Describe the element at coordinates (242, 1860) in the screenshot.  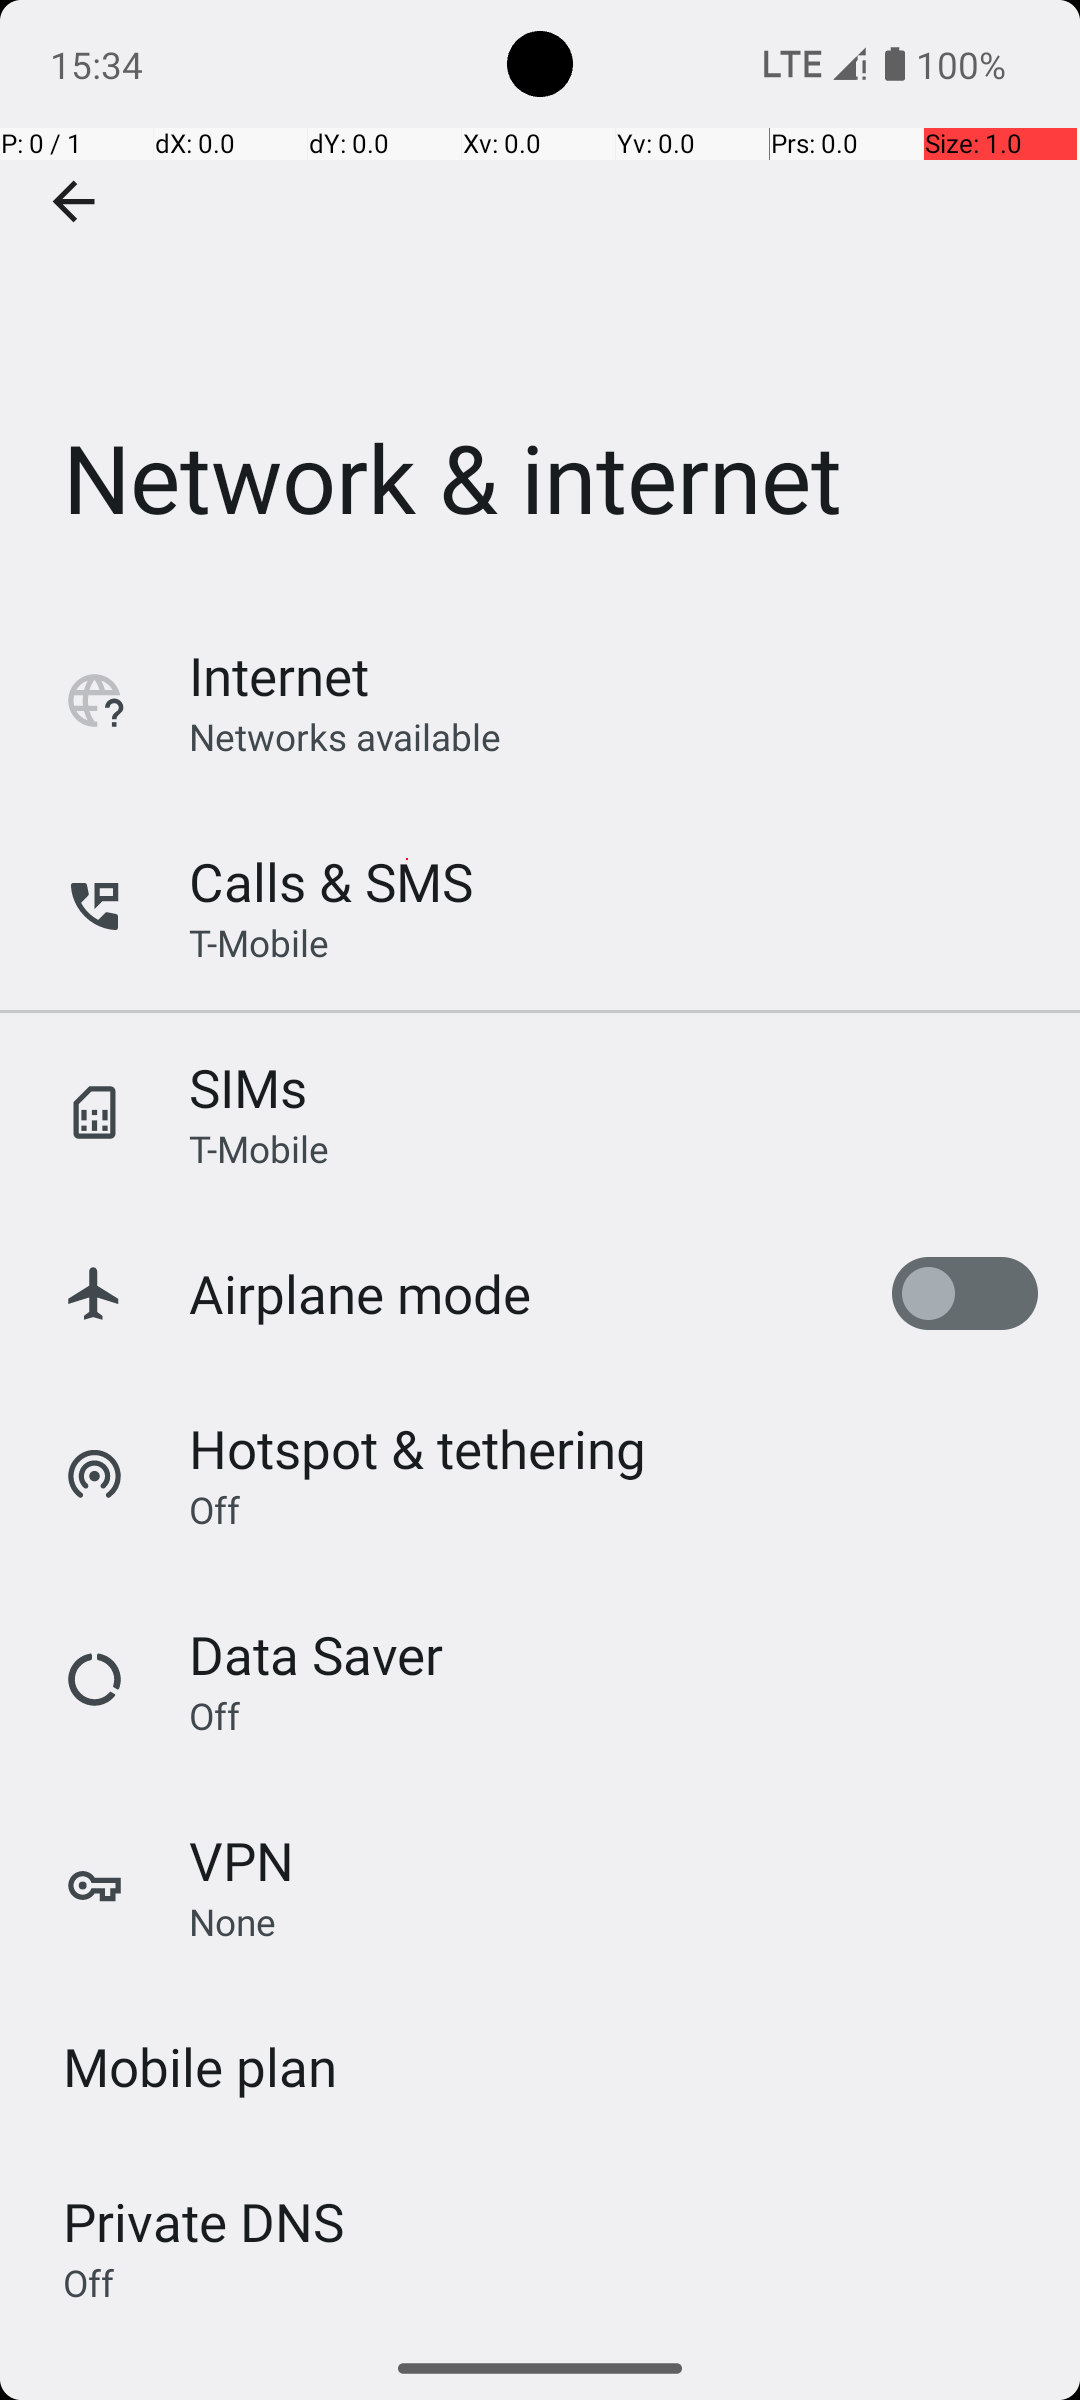
I see `VPN` at that location.